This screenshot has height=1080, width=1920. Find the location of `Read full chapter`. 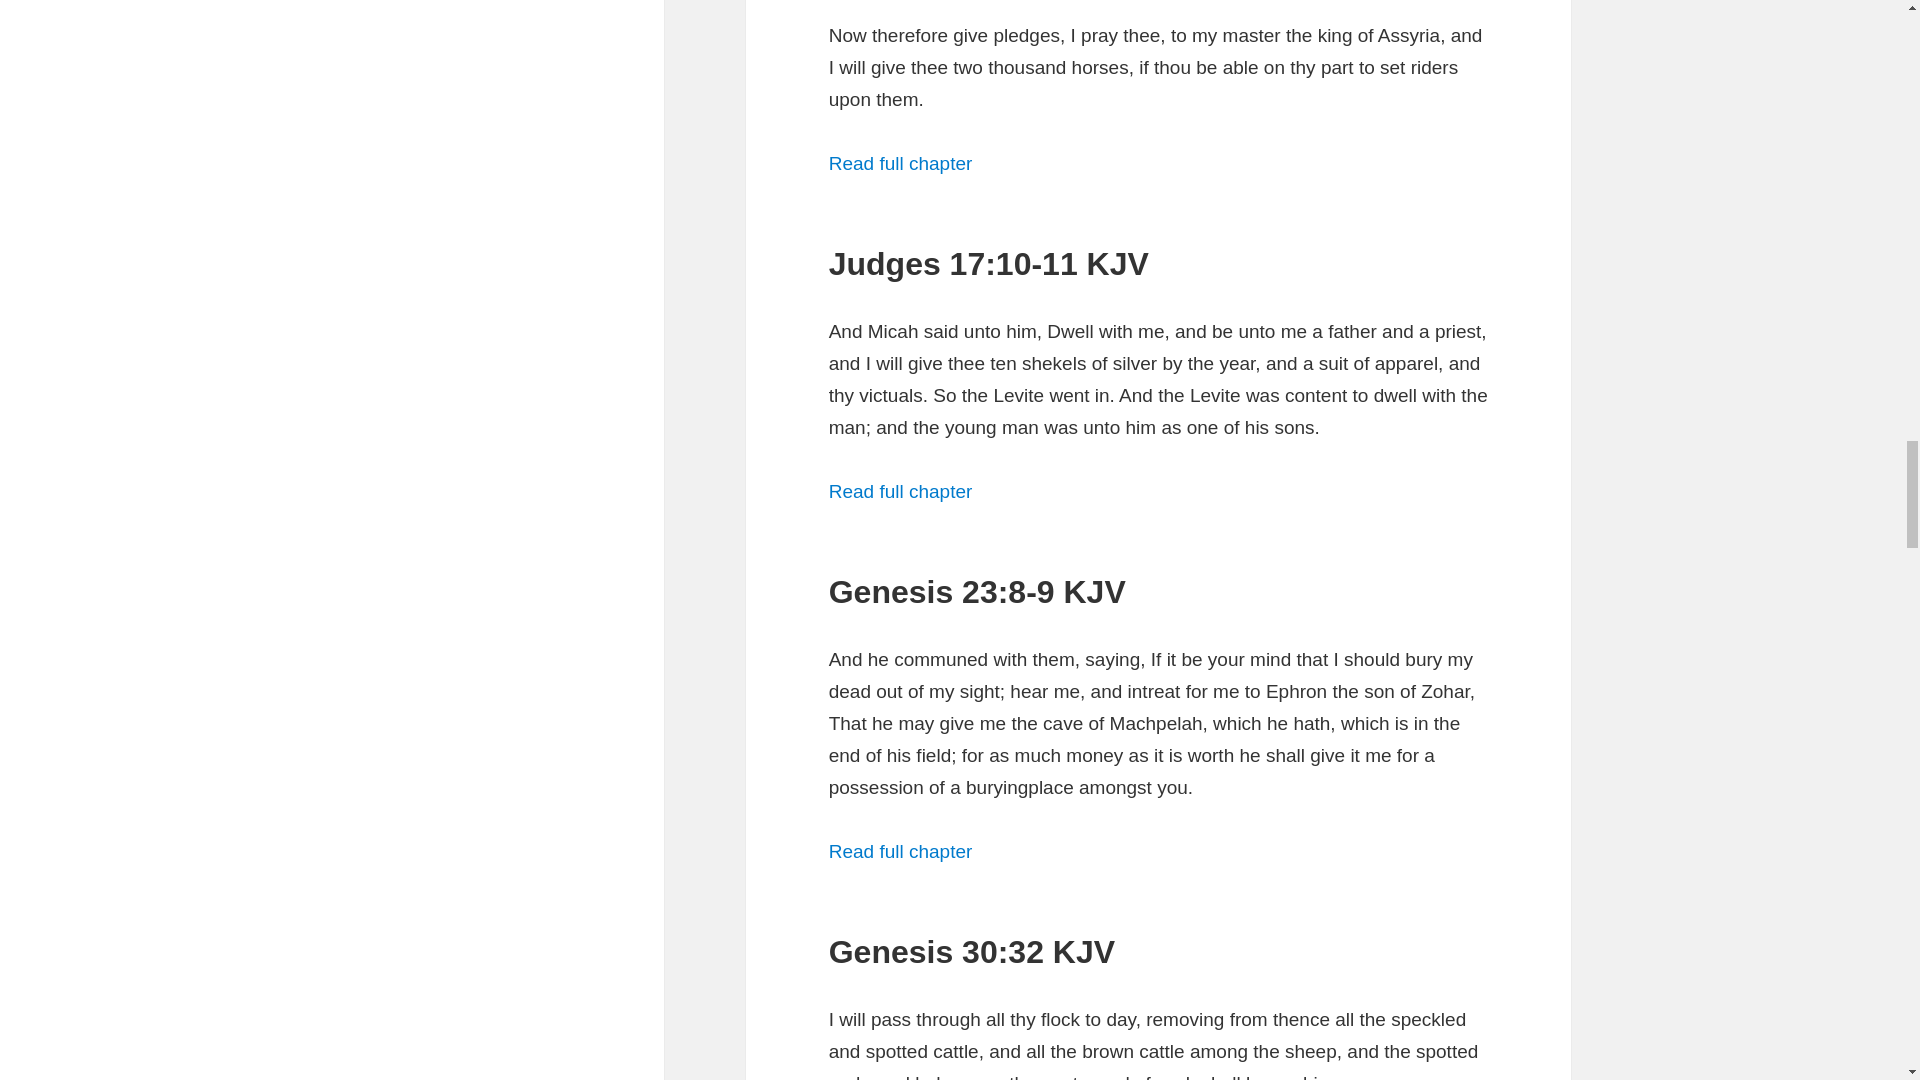

Read full chapter is located at coordinates (901, 163).